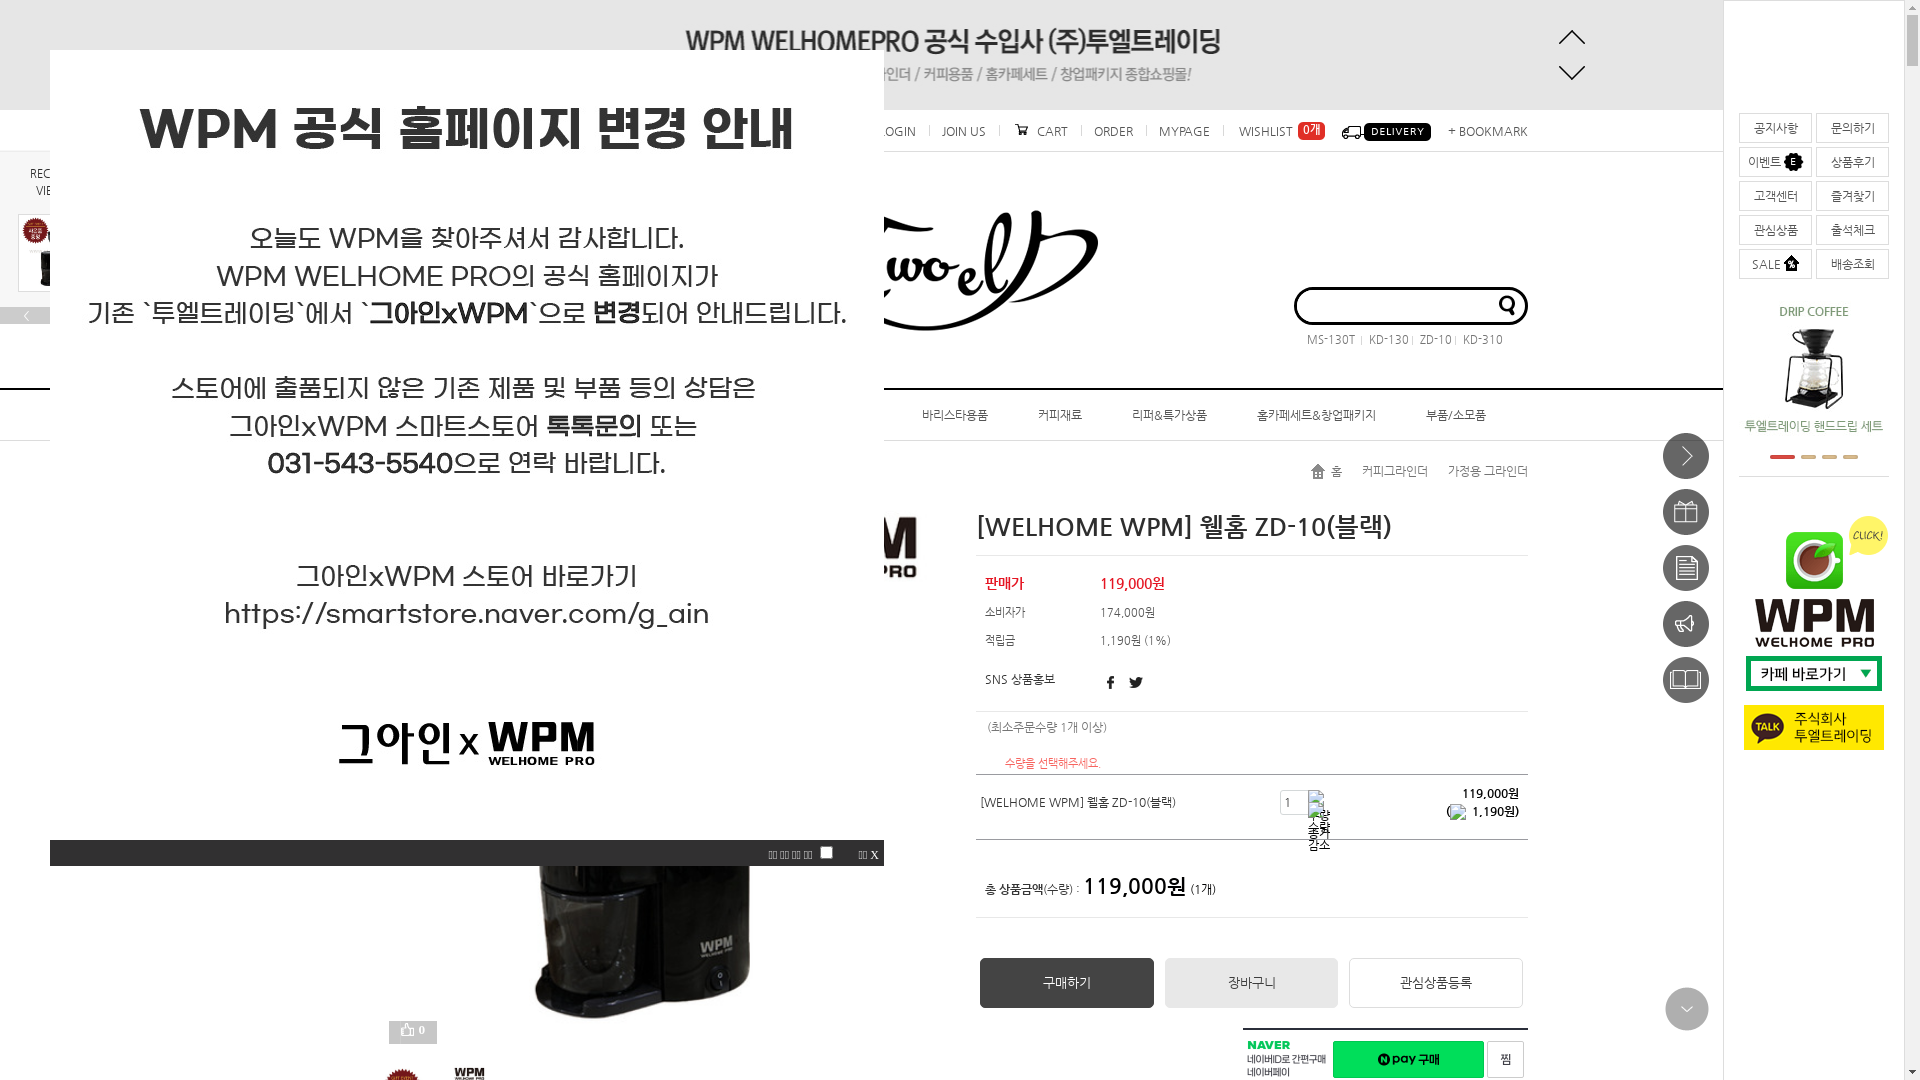  I want to click on 2, so click(1798, 457).